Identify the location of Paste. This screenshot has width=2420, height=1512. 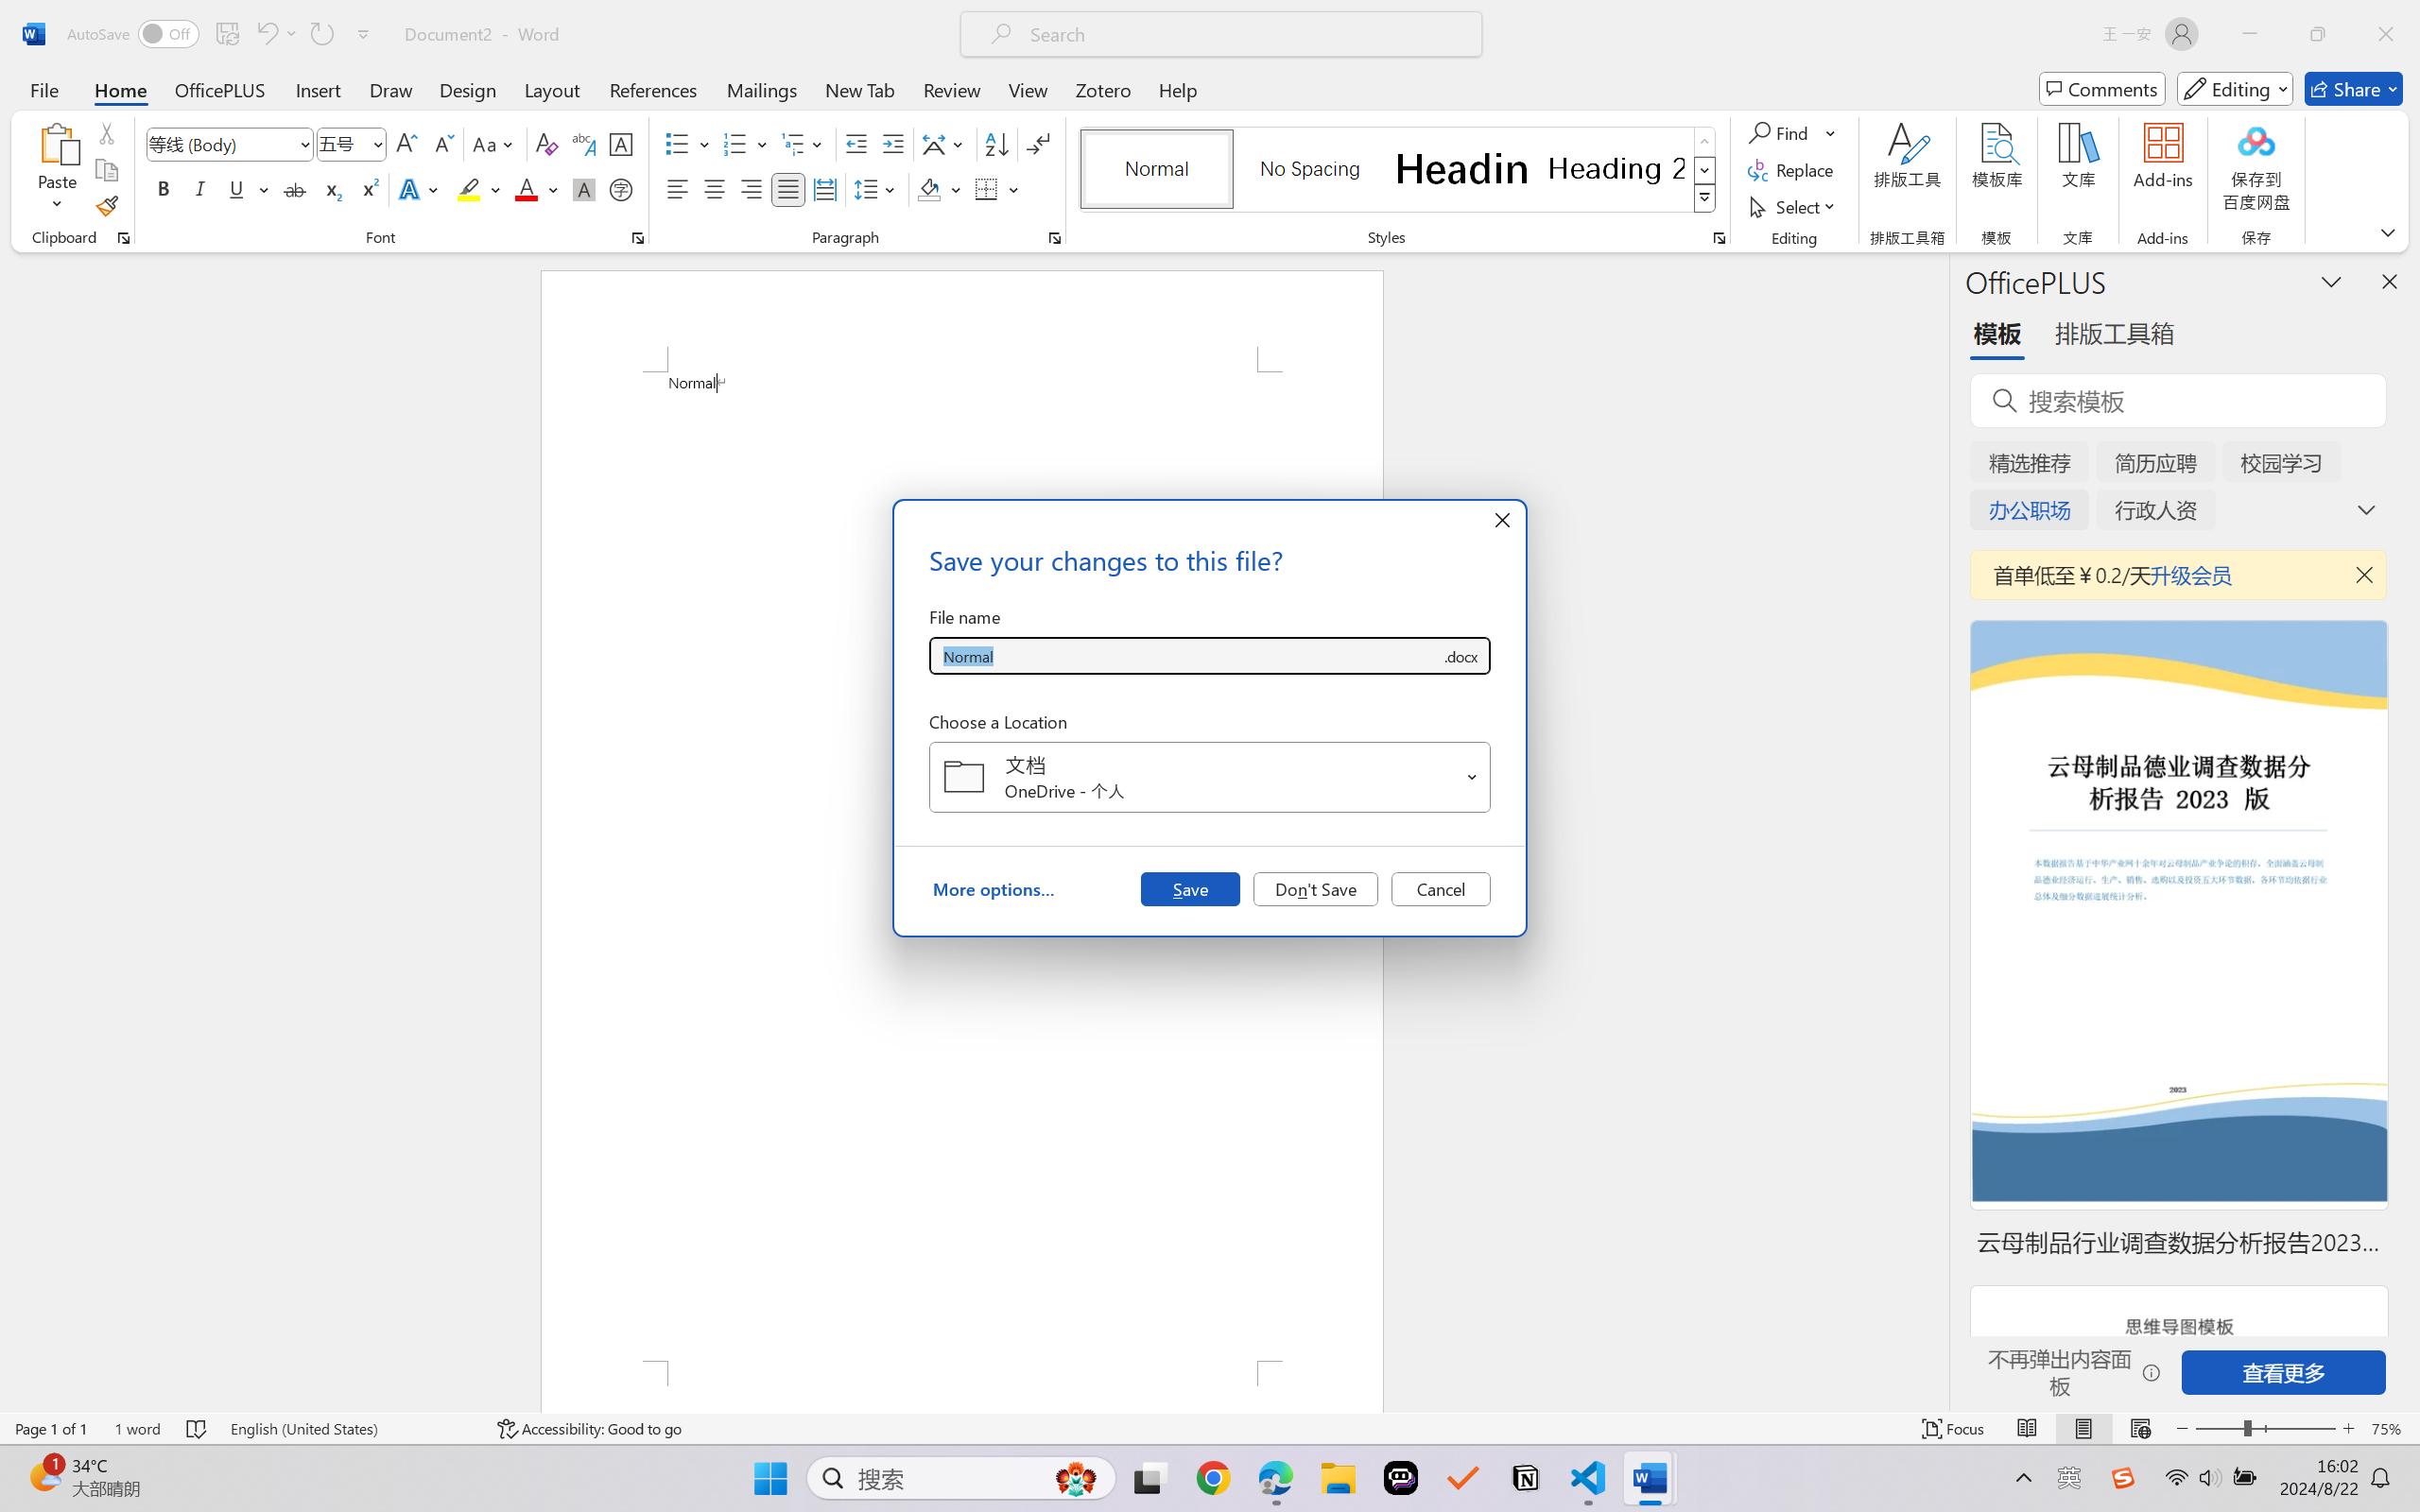
(58, 170).